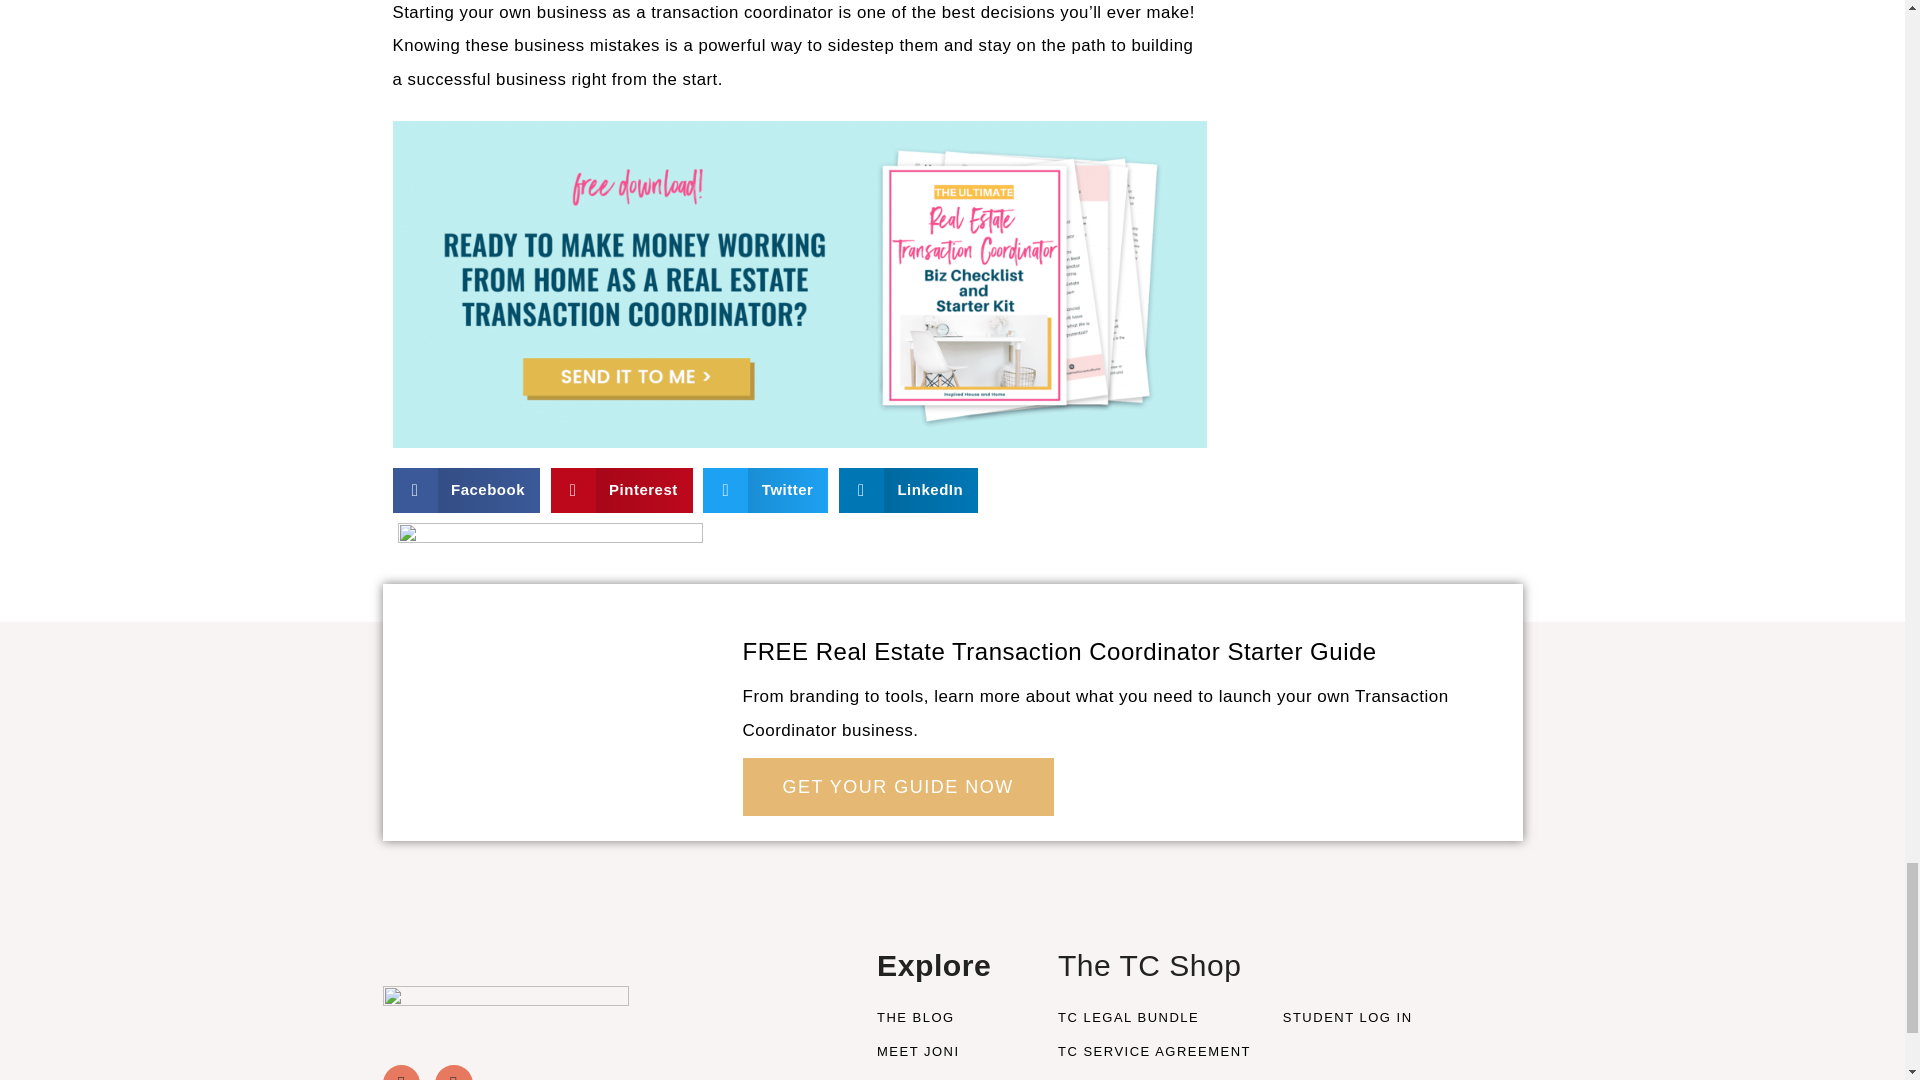  I want to click on GET YOUR GUIDE NOW, so click(896, 787).